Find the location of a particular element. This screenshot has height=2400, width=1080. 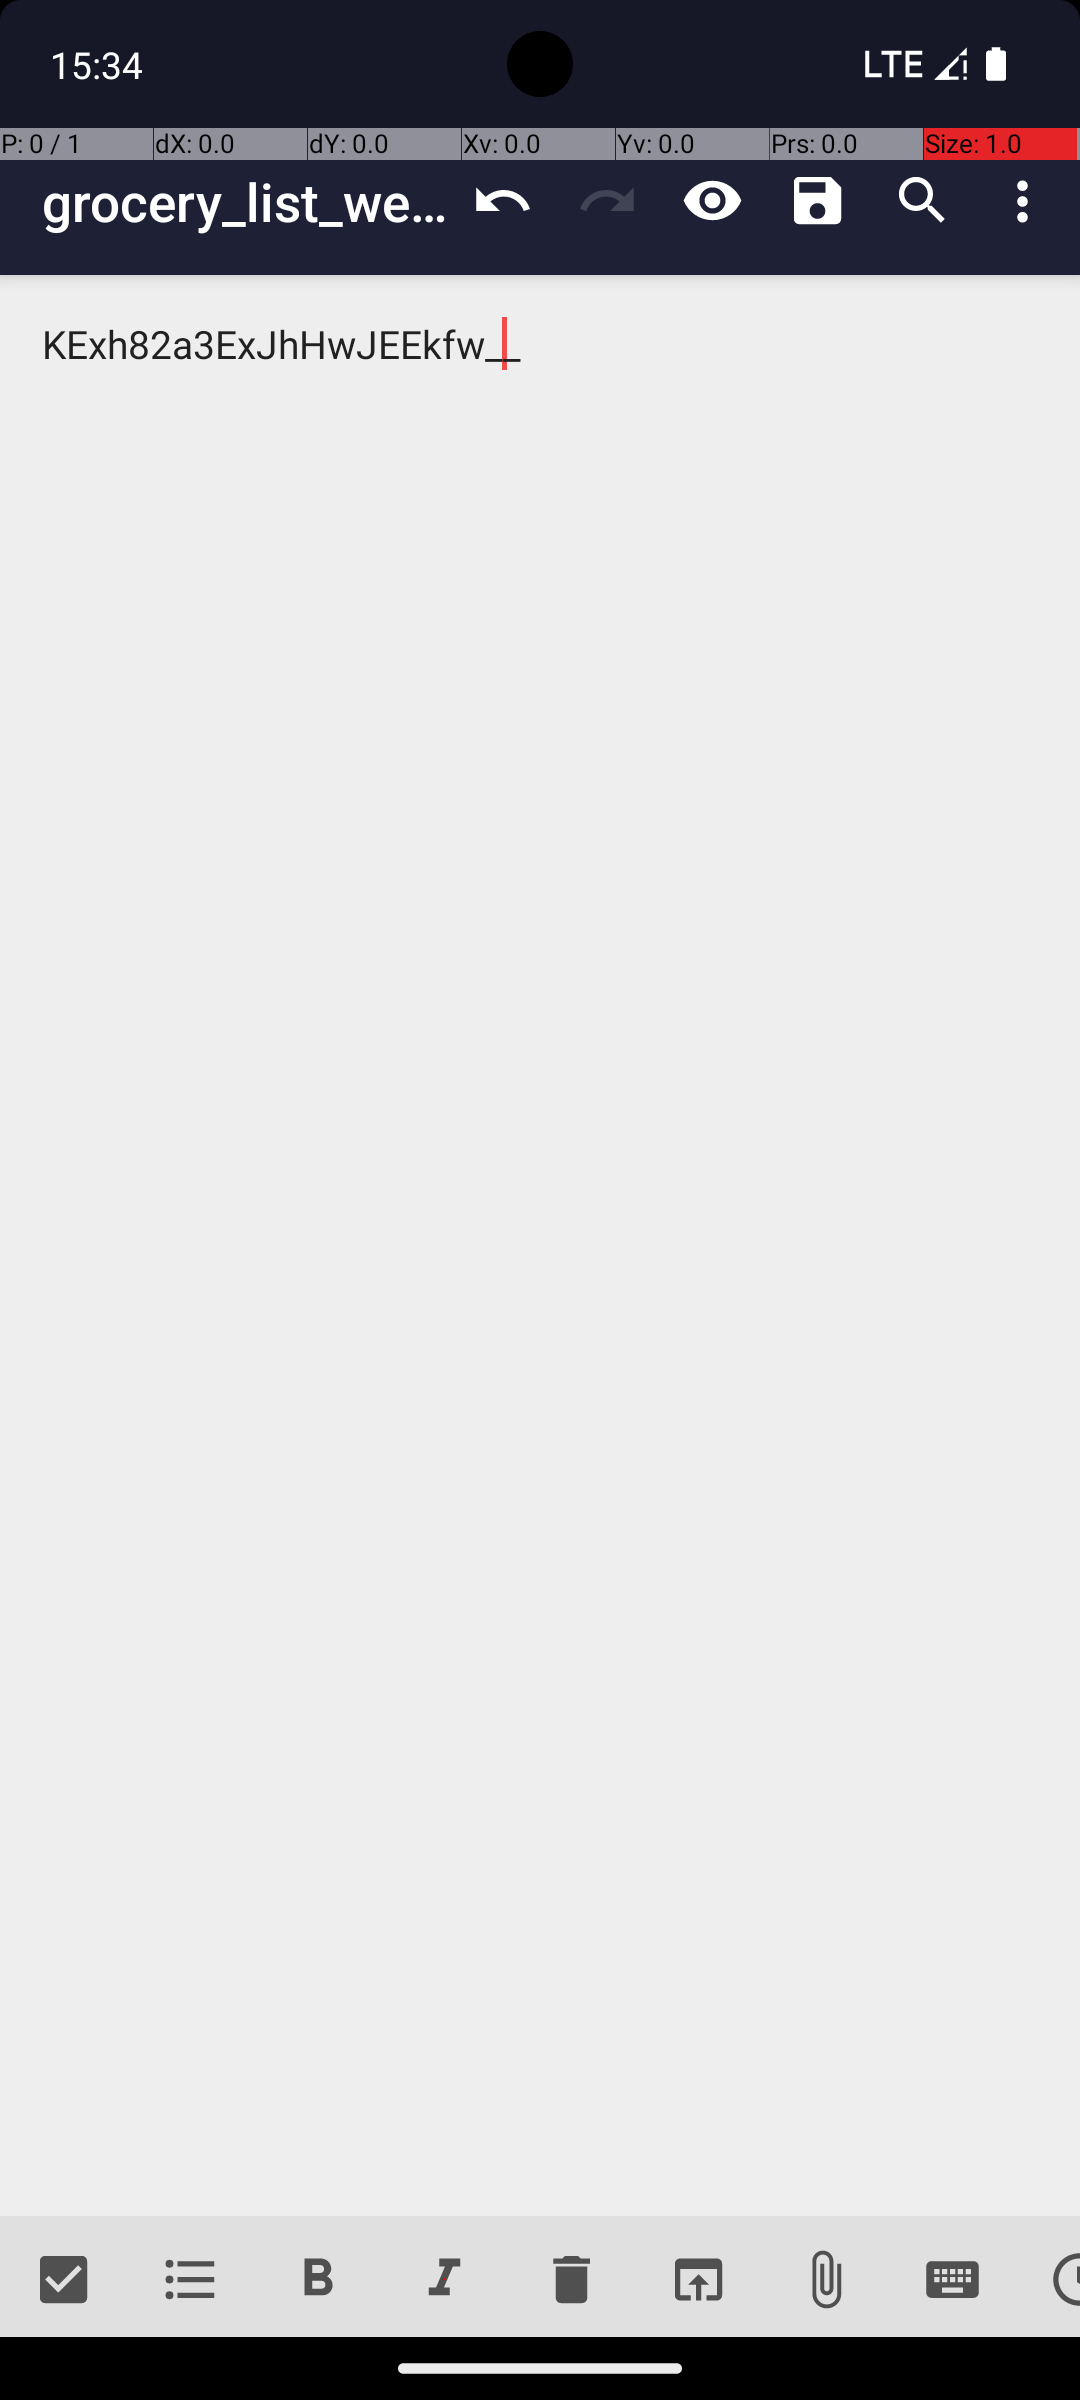

Redo is located at coordinates (608, 201).